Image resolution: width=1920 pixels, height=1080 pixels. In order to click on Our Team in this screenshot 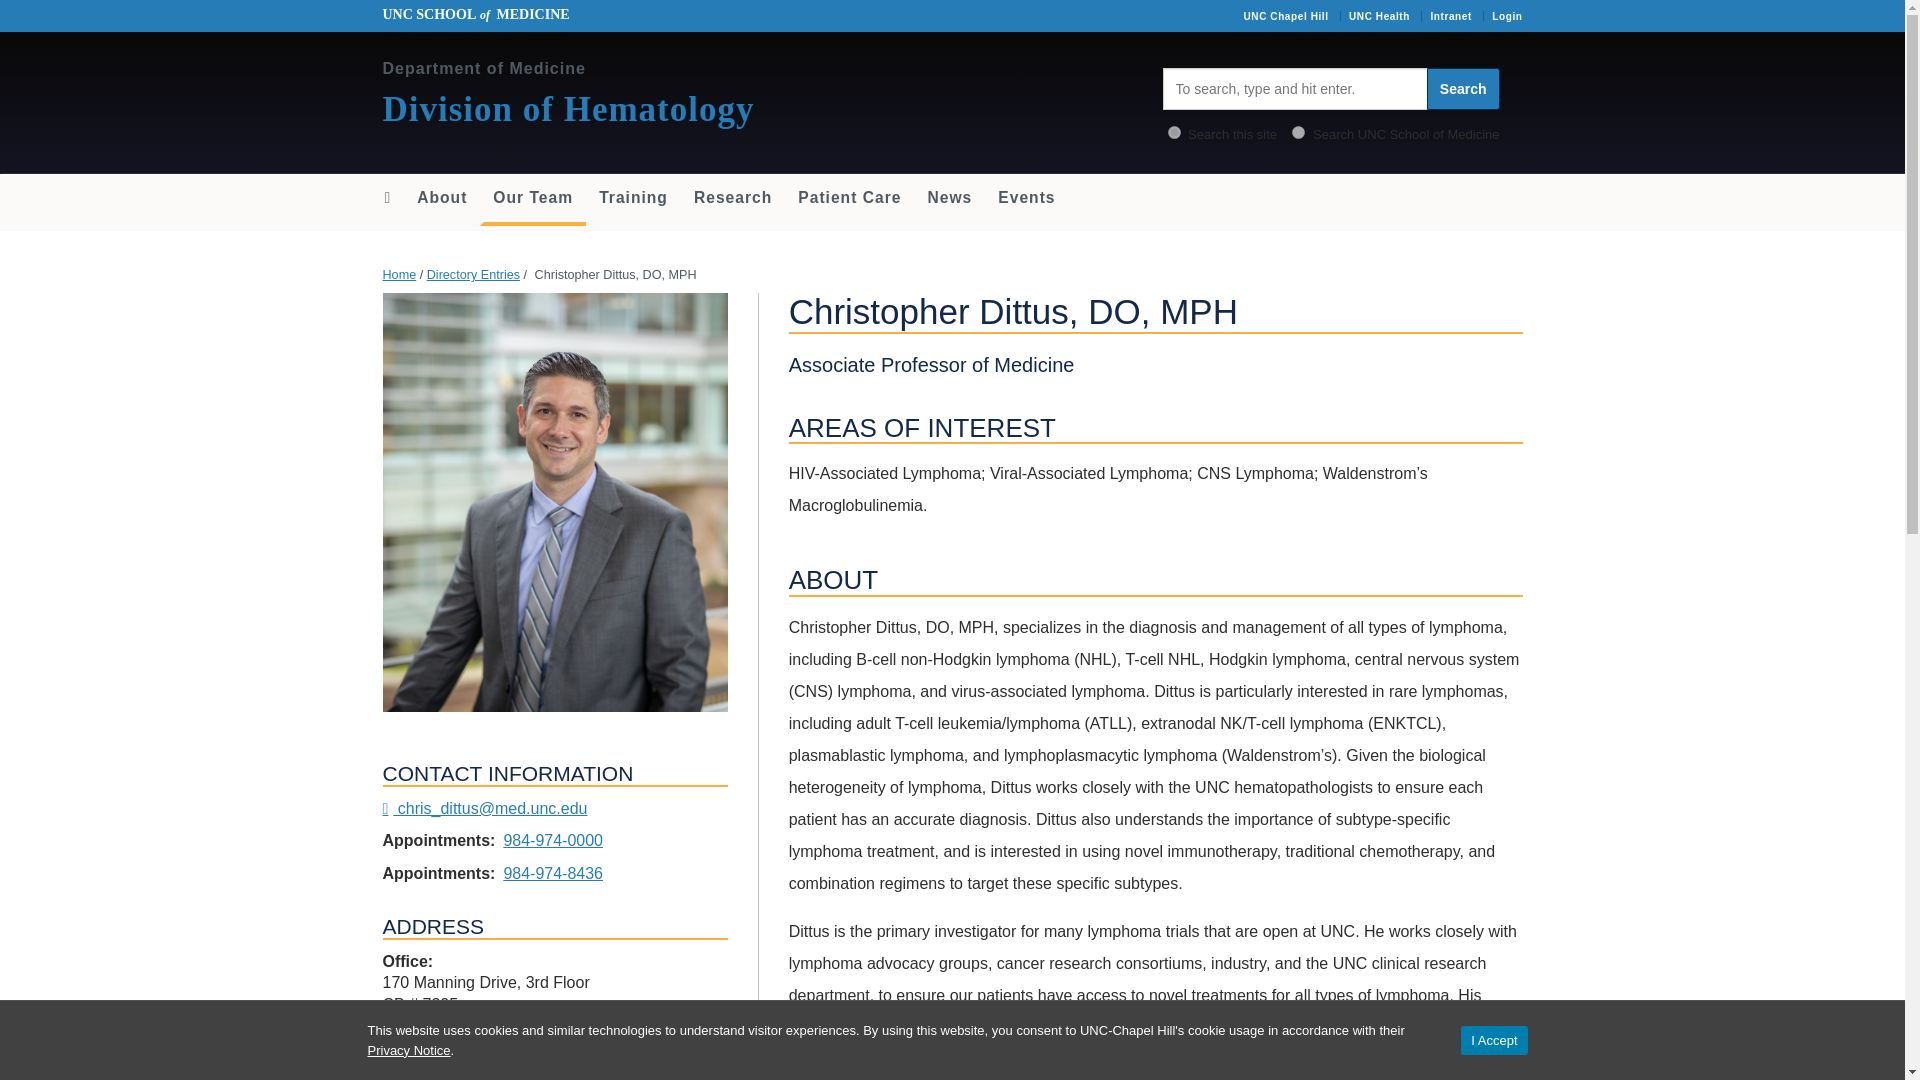, I will do `click(532, 199)`.